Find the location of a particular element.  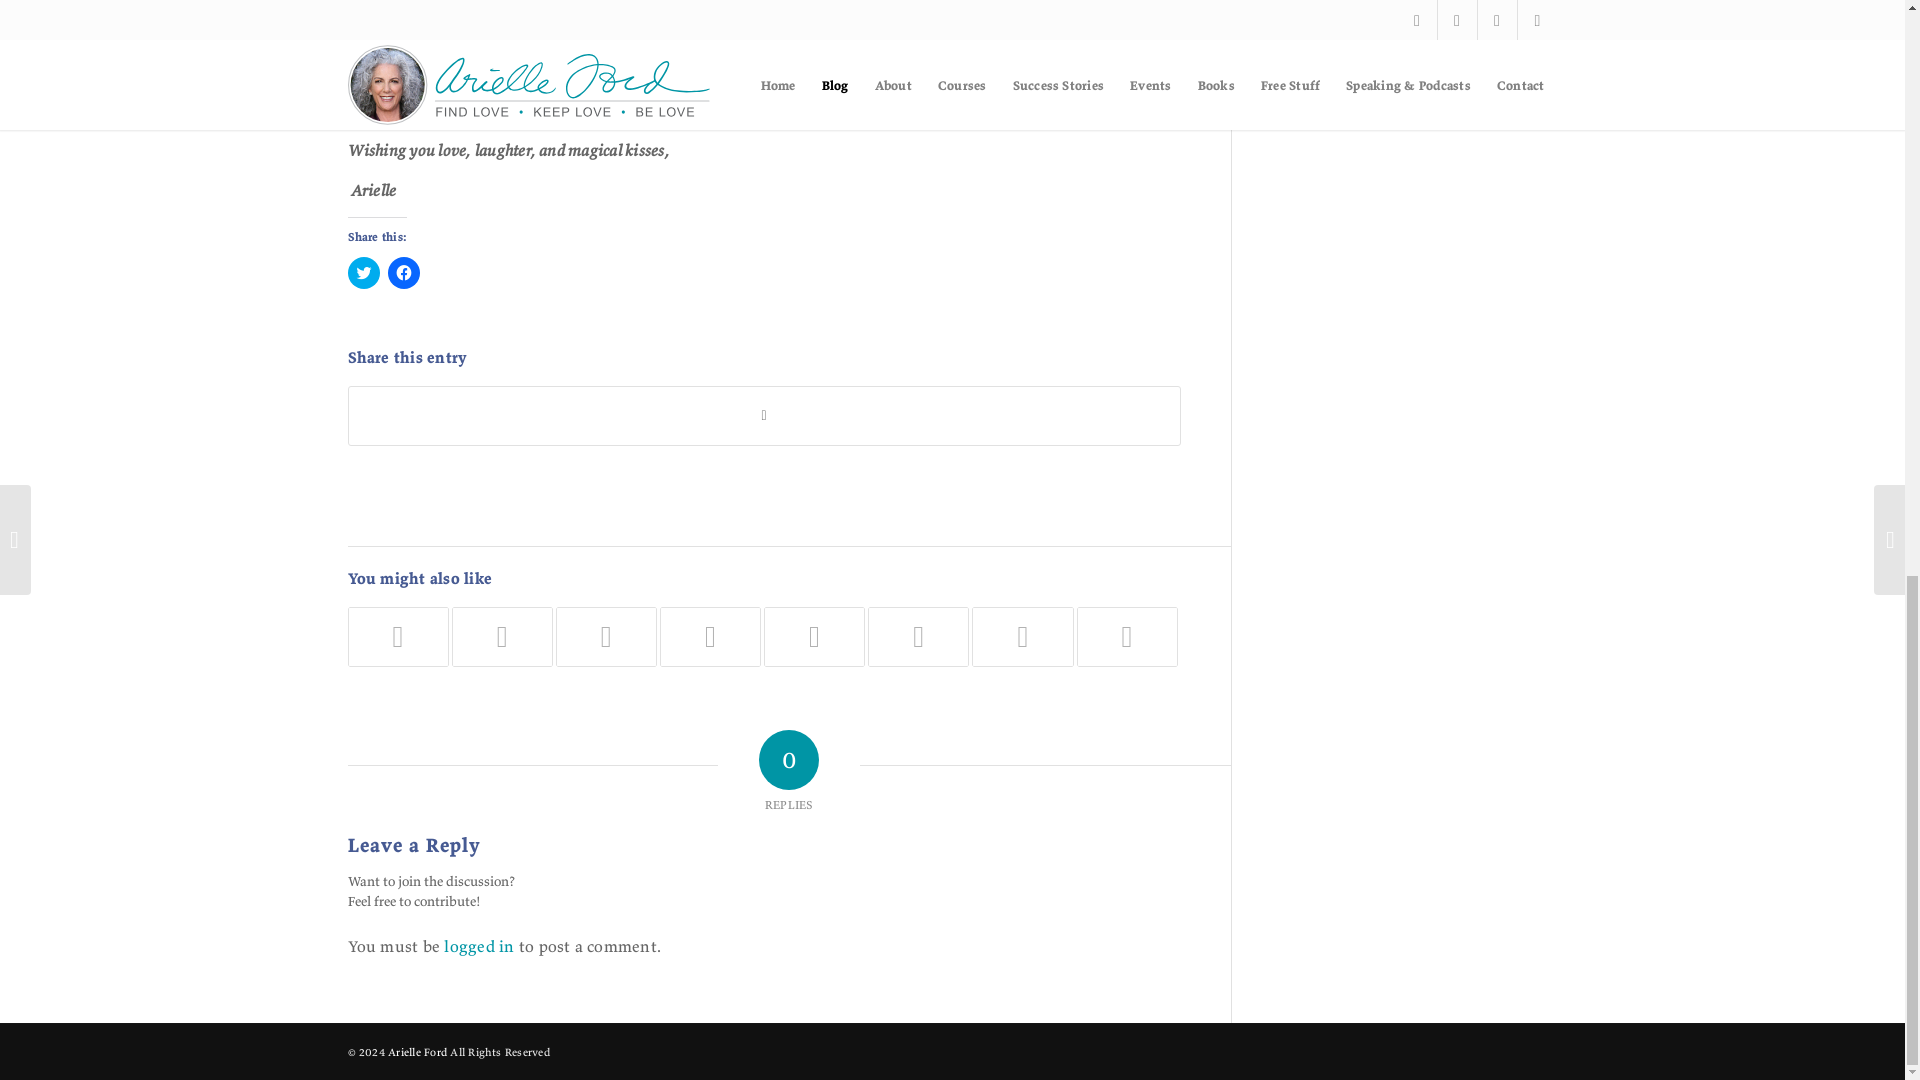

Two Minute LOVE fix! is located at coordinates (814, 636).